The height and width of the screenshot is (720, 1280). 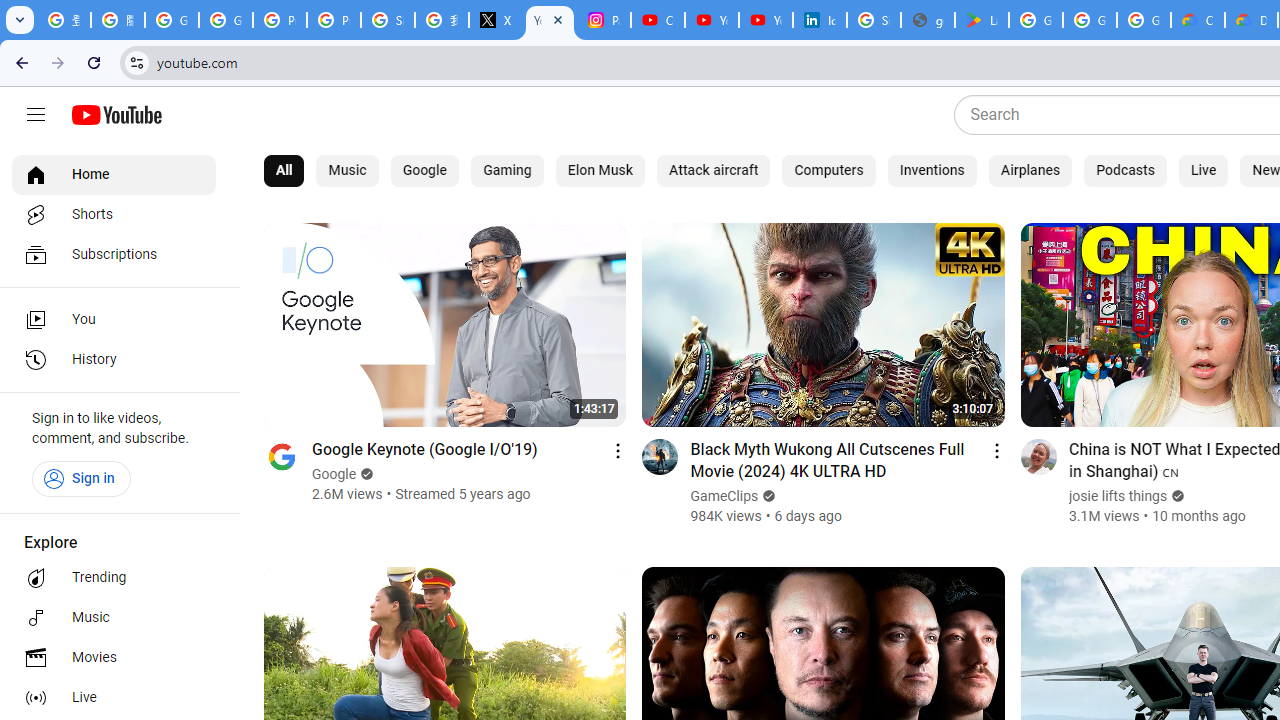 What do you see at coordinates (1118, 496) in the screenshot?
I see `josie lifts things` at bounding box center [1118, 496].